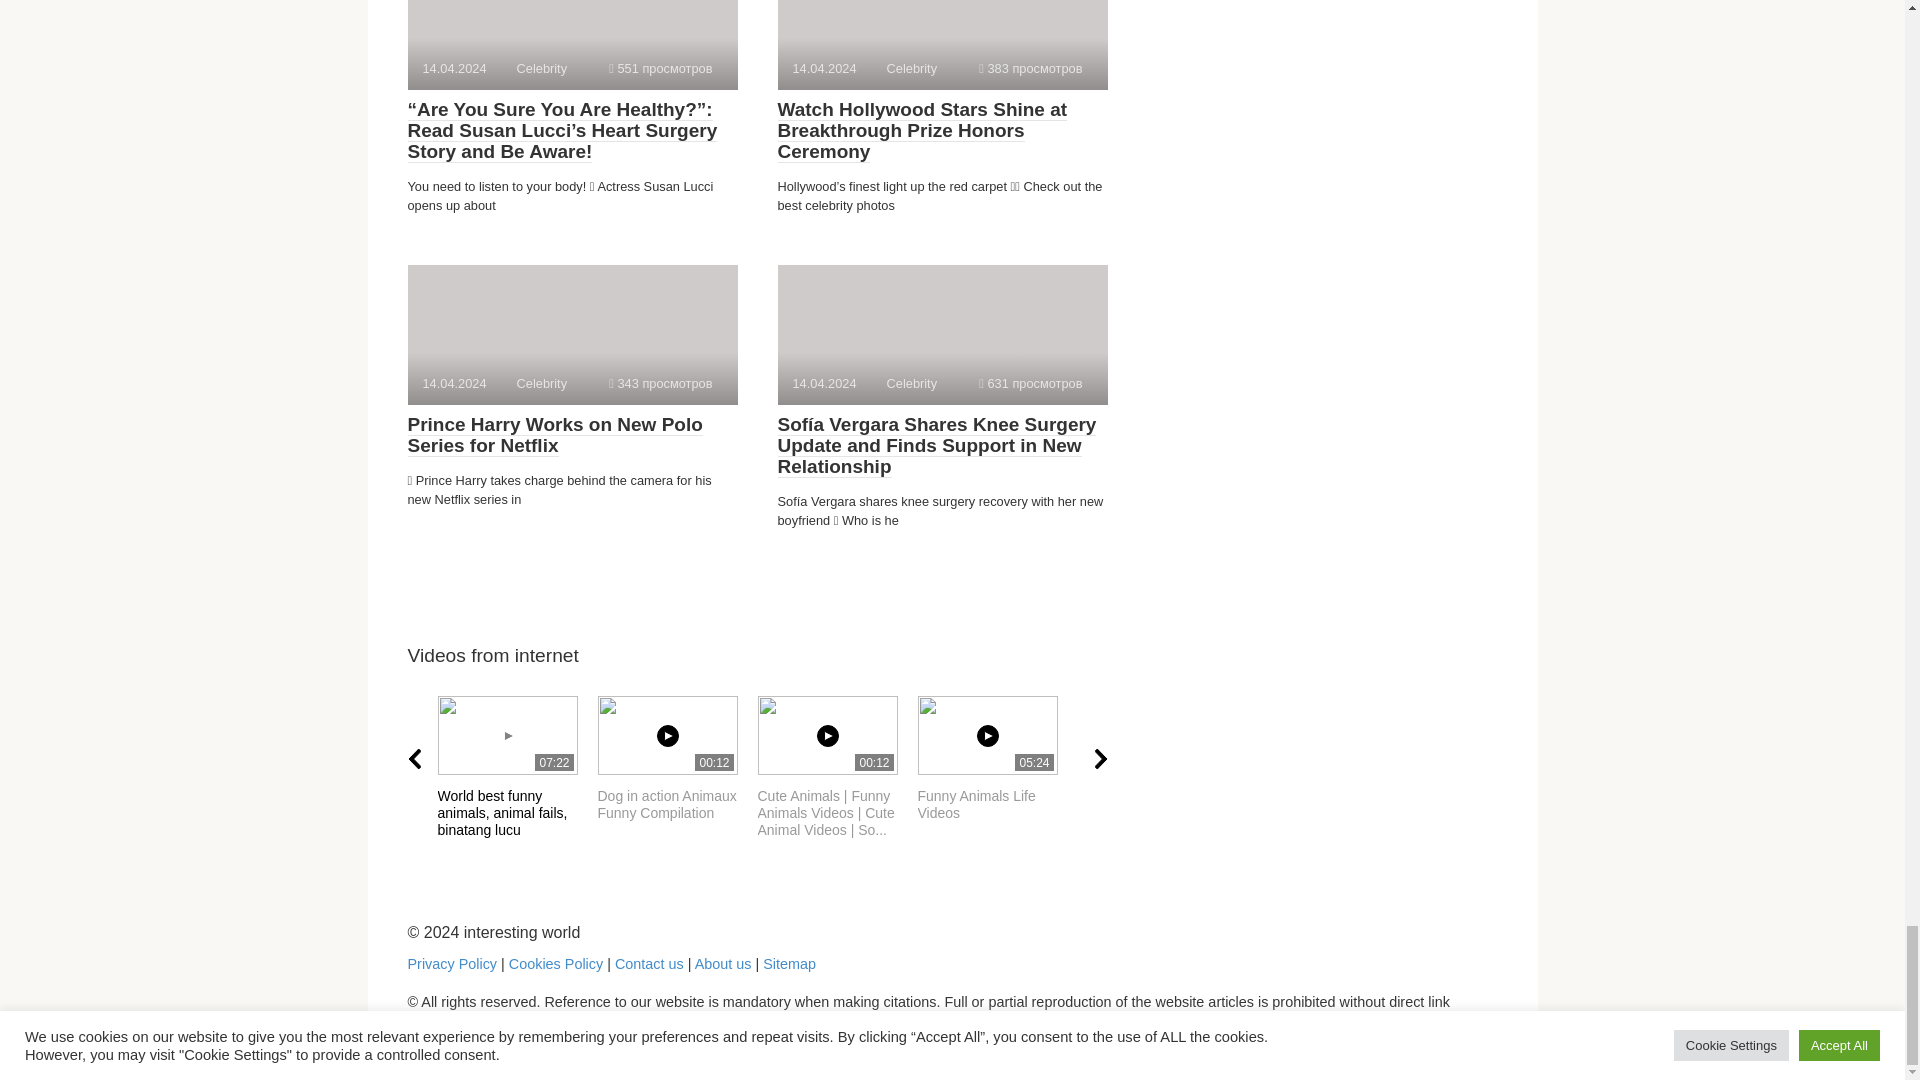 This screenshot has height=1080, width=1920. I want to click on Views, so click(1030, 68).